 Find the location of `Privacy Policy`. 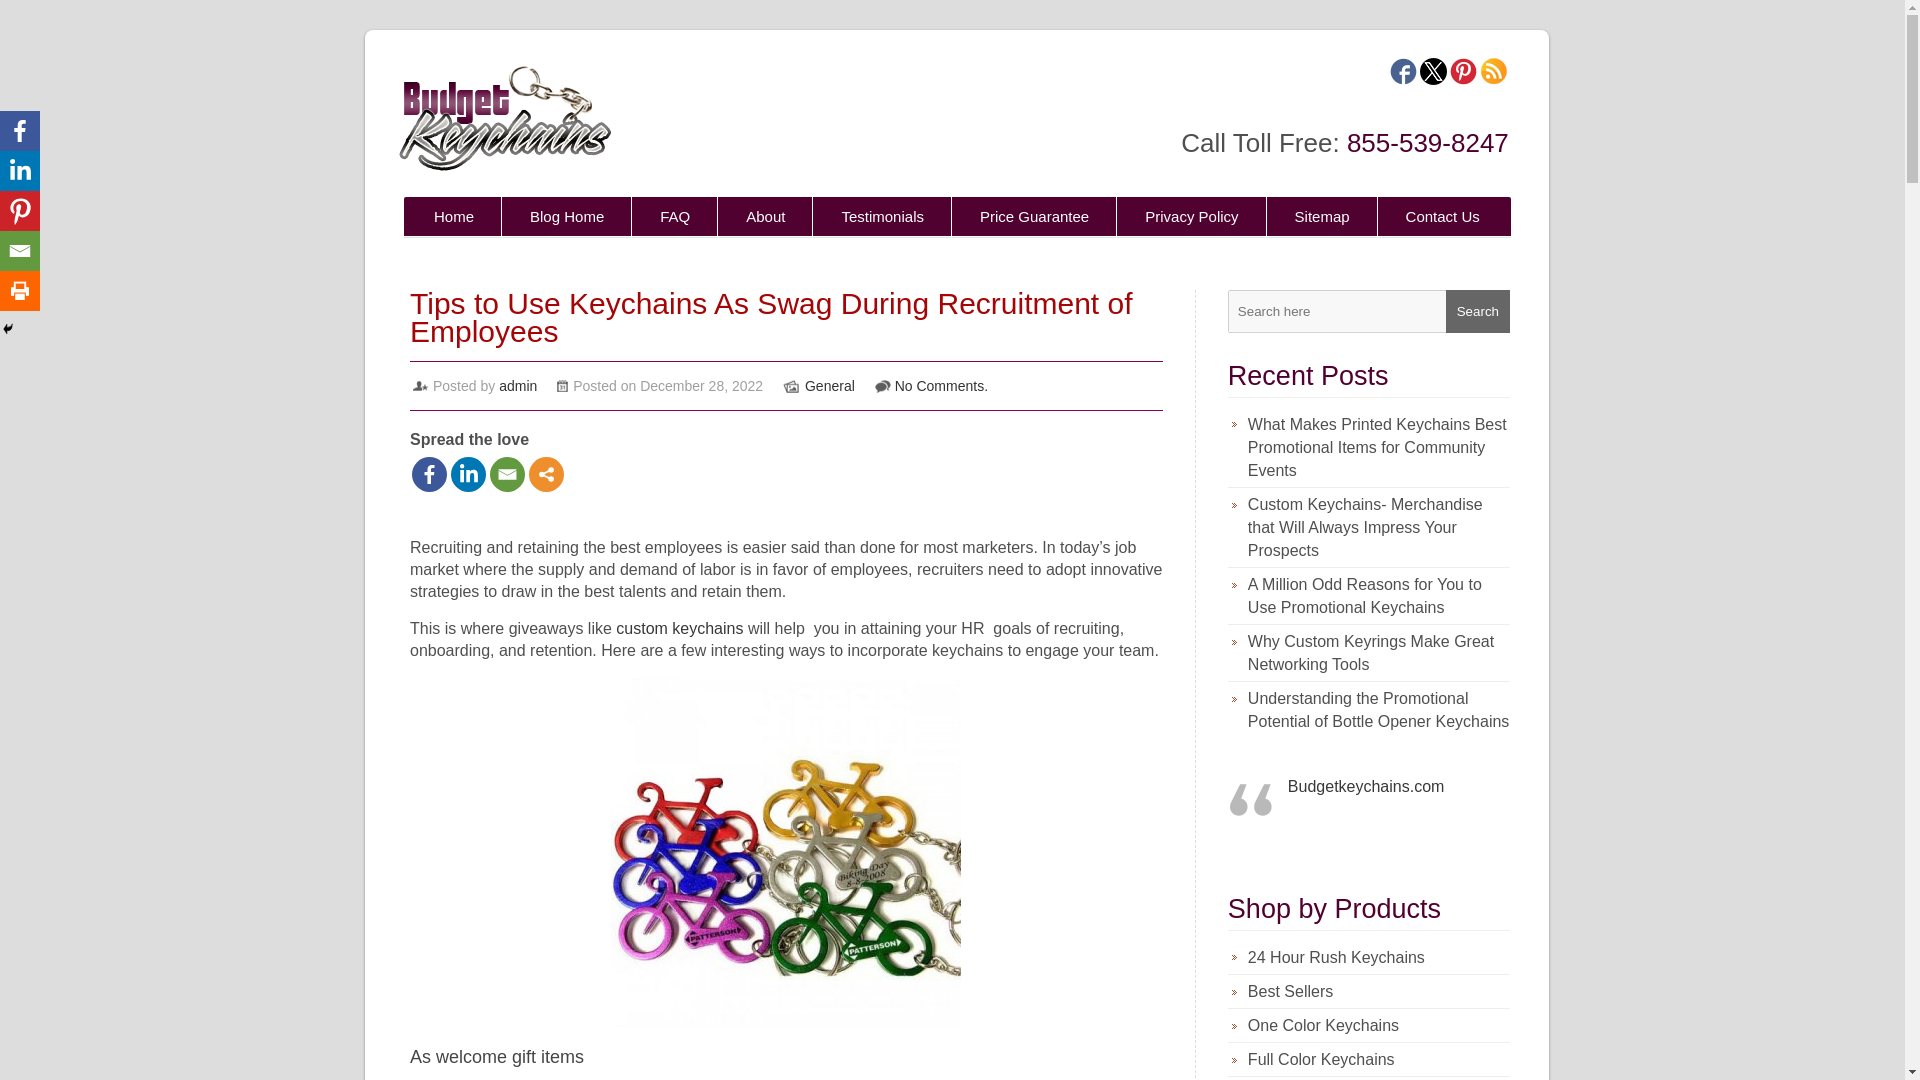

Privacy Policy is located at coordinates (1191, 220).